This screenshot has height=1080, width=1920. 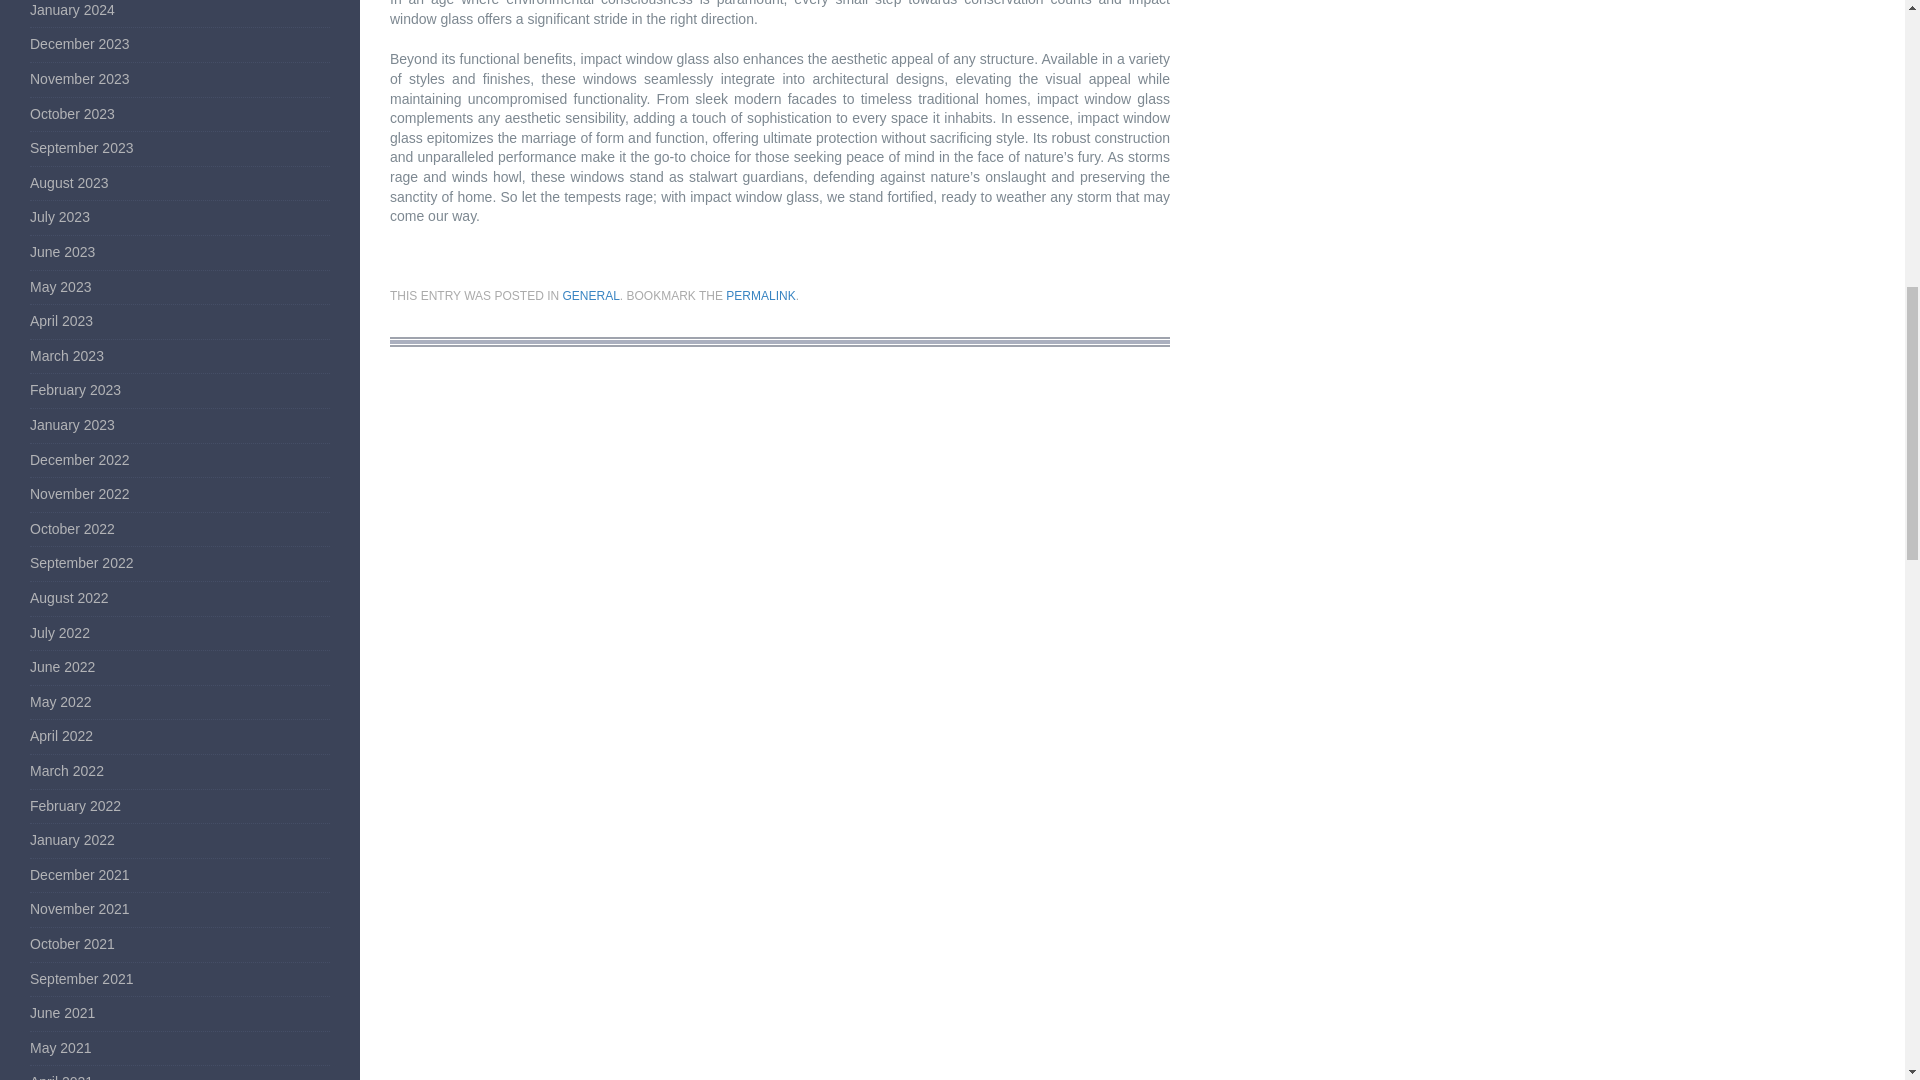 I want to click on November 2023, so click(x=80, y=79).